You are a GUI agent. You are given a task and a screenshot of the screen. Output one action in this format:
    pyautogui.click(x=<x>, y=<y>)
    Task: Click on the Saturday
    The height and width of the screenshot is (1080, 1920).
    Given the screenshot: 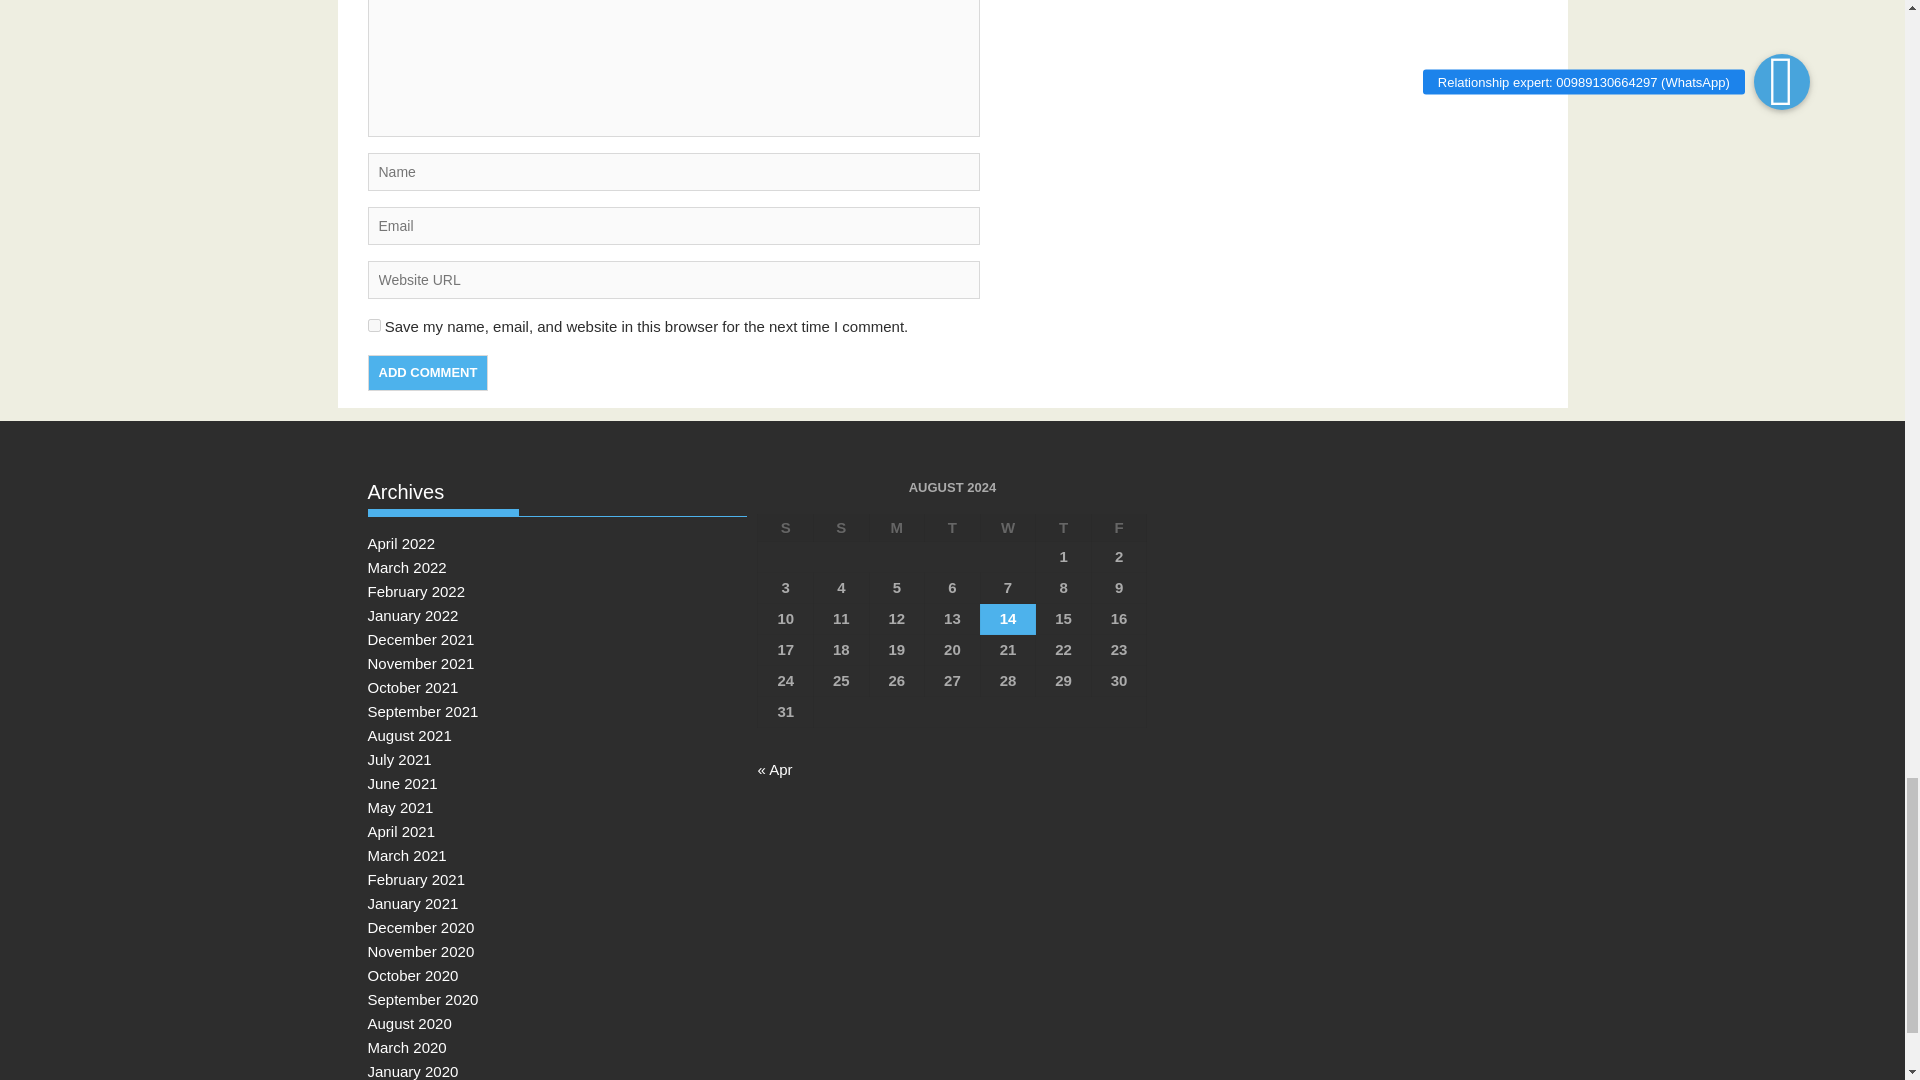 What is the action you would take?
    pyautogui.click(x=786, y=528)
    